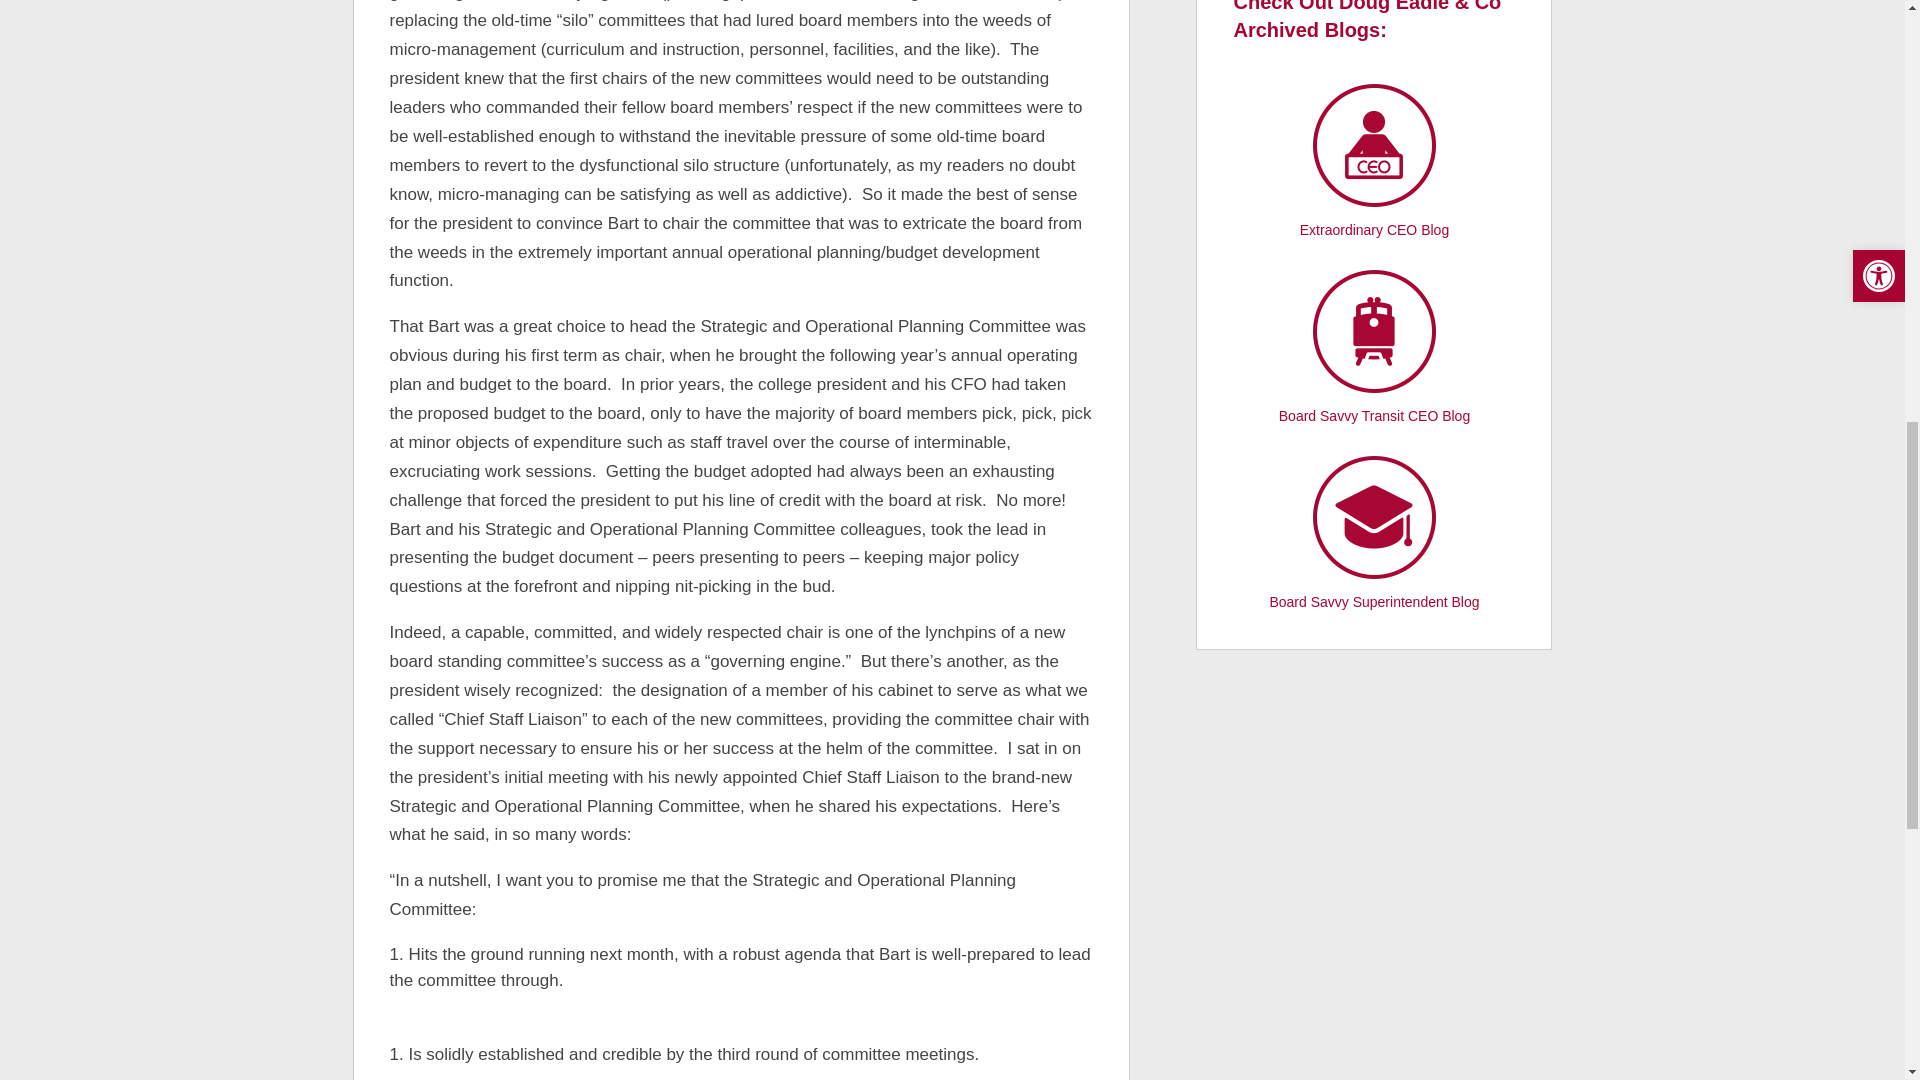 The height and width of the screenshot is (1080, 1920). Describe the element at coordinates (1374, 330) in the screenshot. I see `transit-CEO` at that location.